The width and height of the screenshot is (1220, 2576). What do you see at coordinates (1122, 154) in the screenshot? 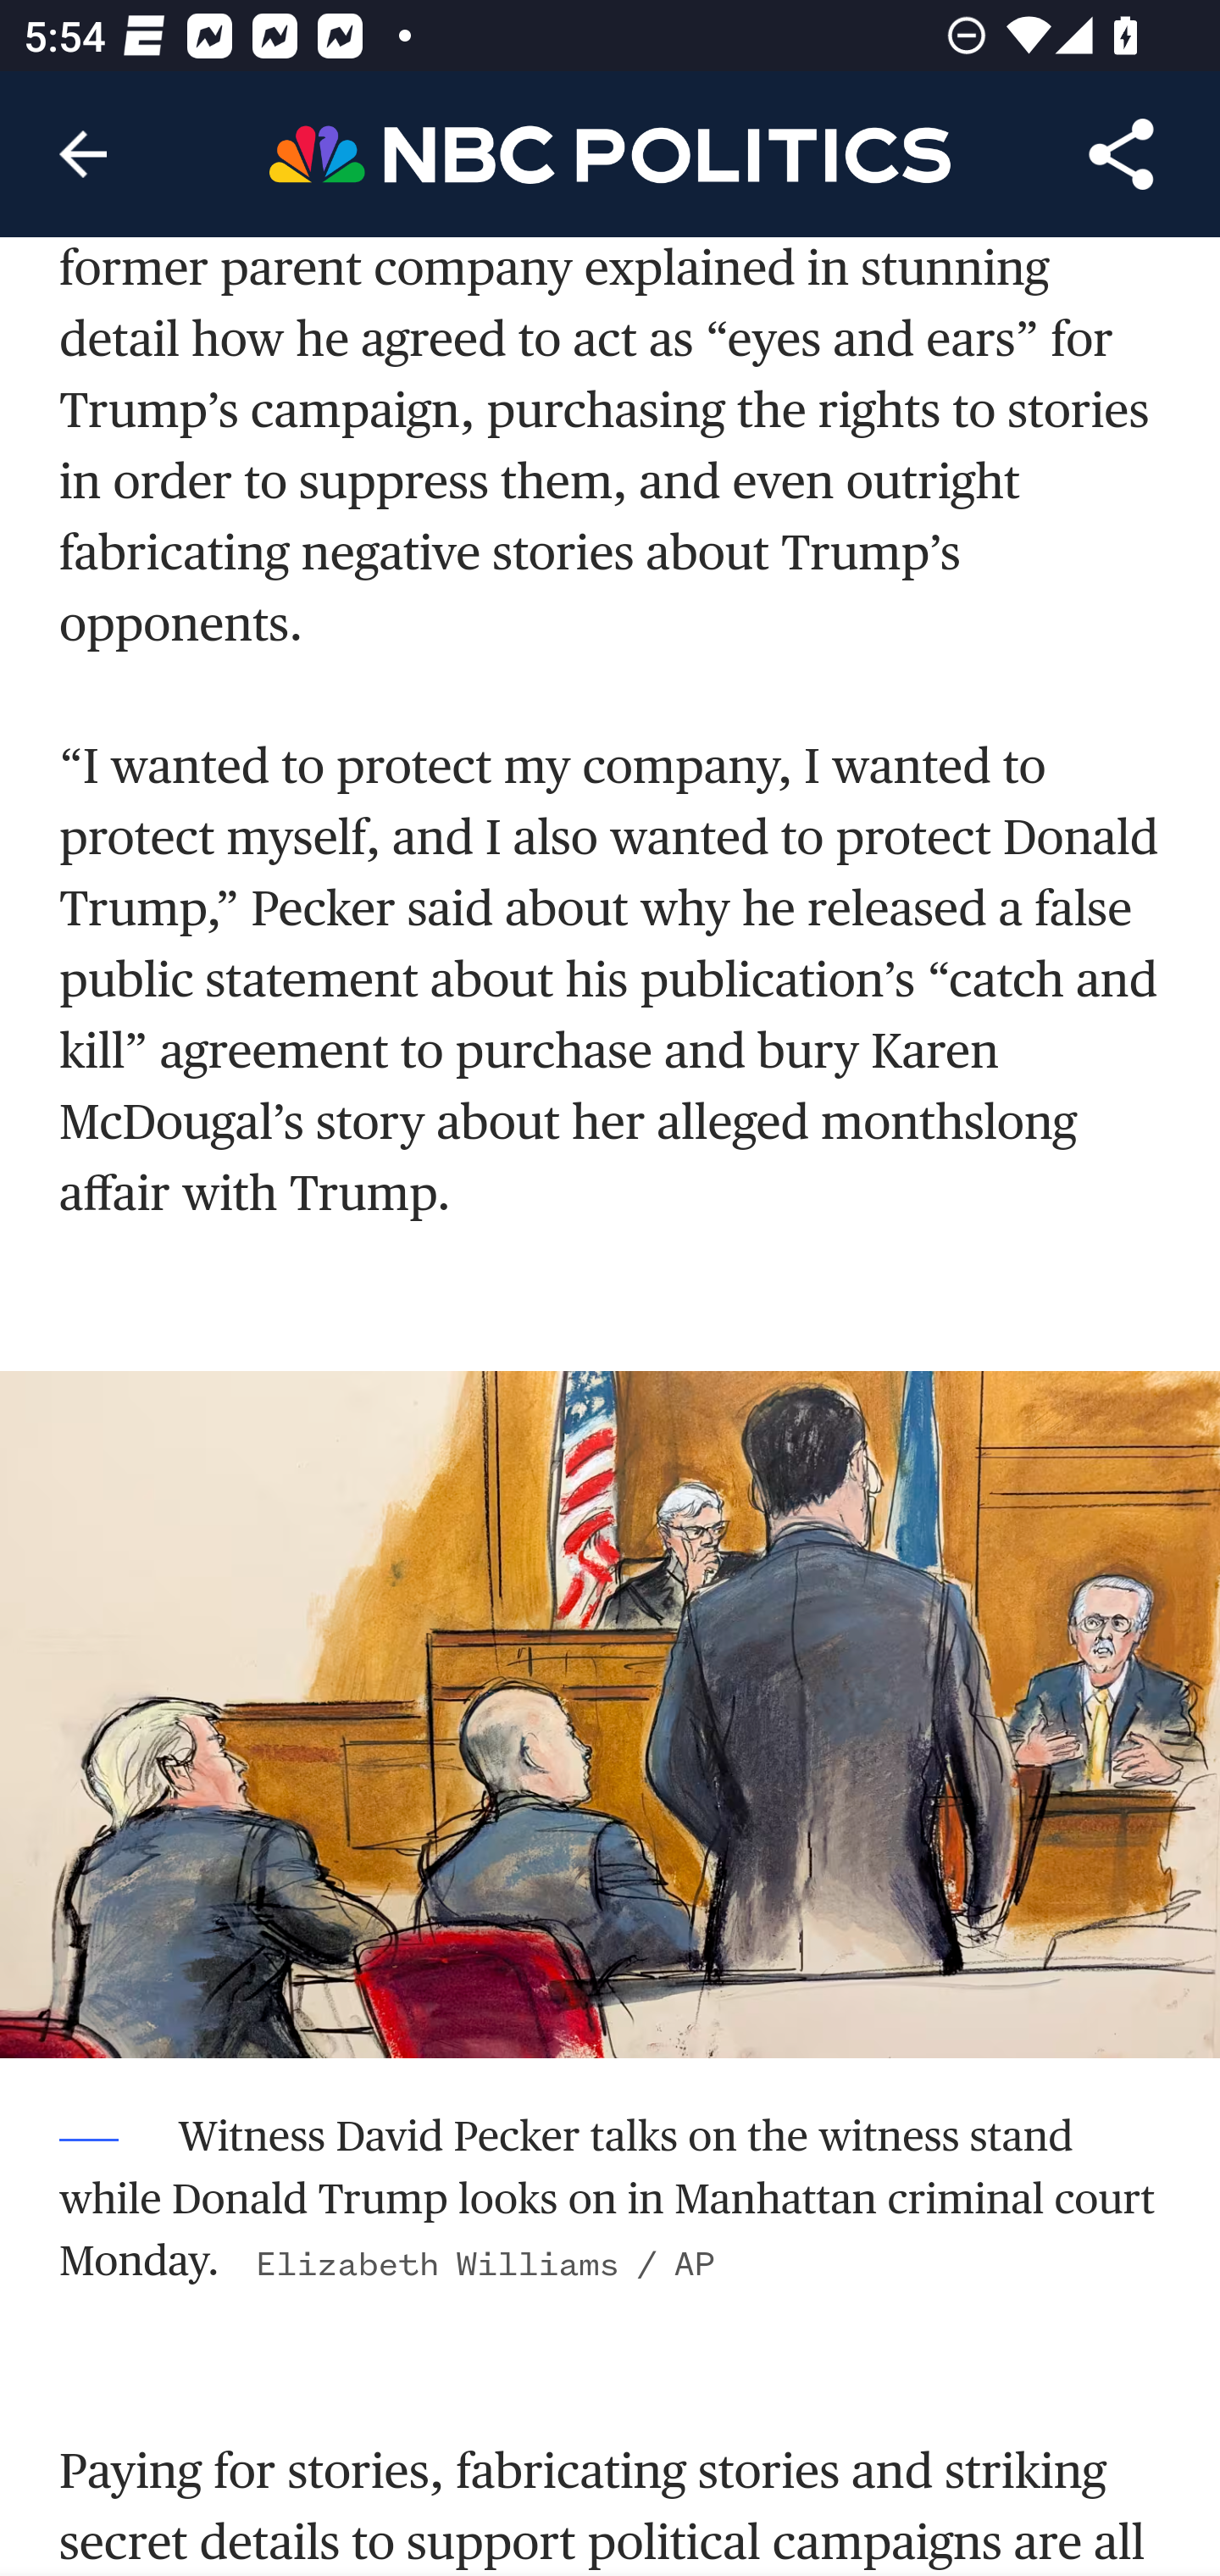
I see `Share Article, button` at bounding box center [1122, 154].